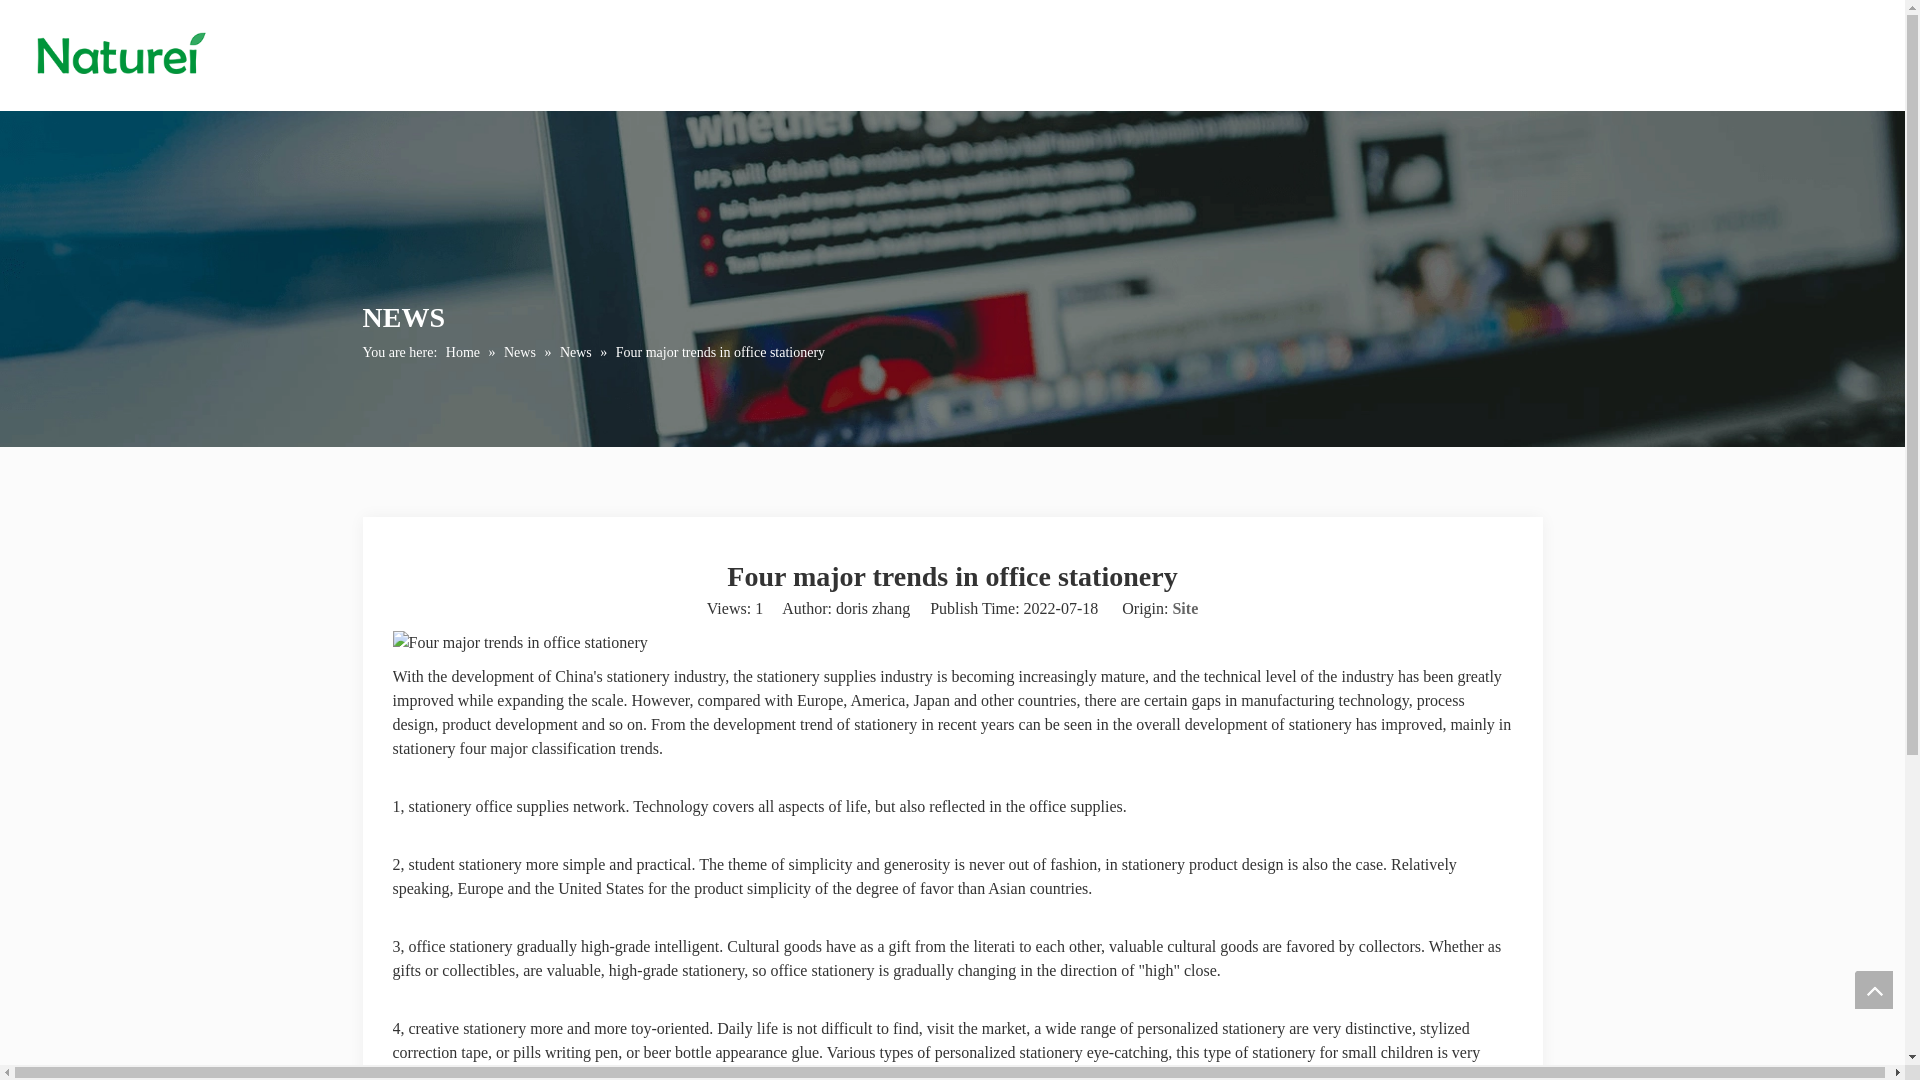 The height and width of the screenshot is (1080, 1920). What do you see at coordinates (808, 54) in the screenshot?
I see `Products` at bounding box center [808, 54].